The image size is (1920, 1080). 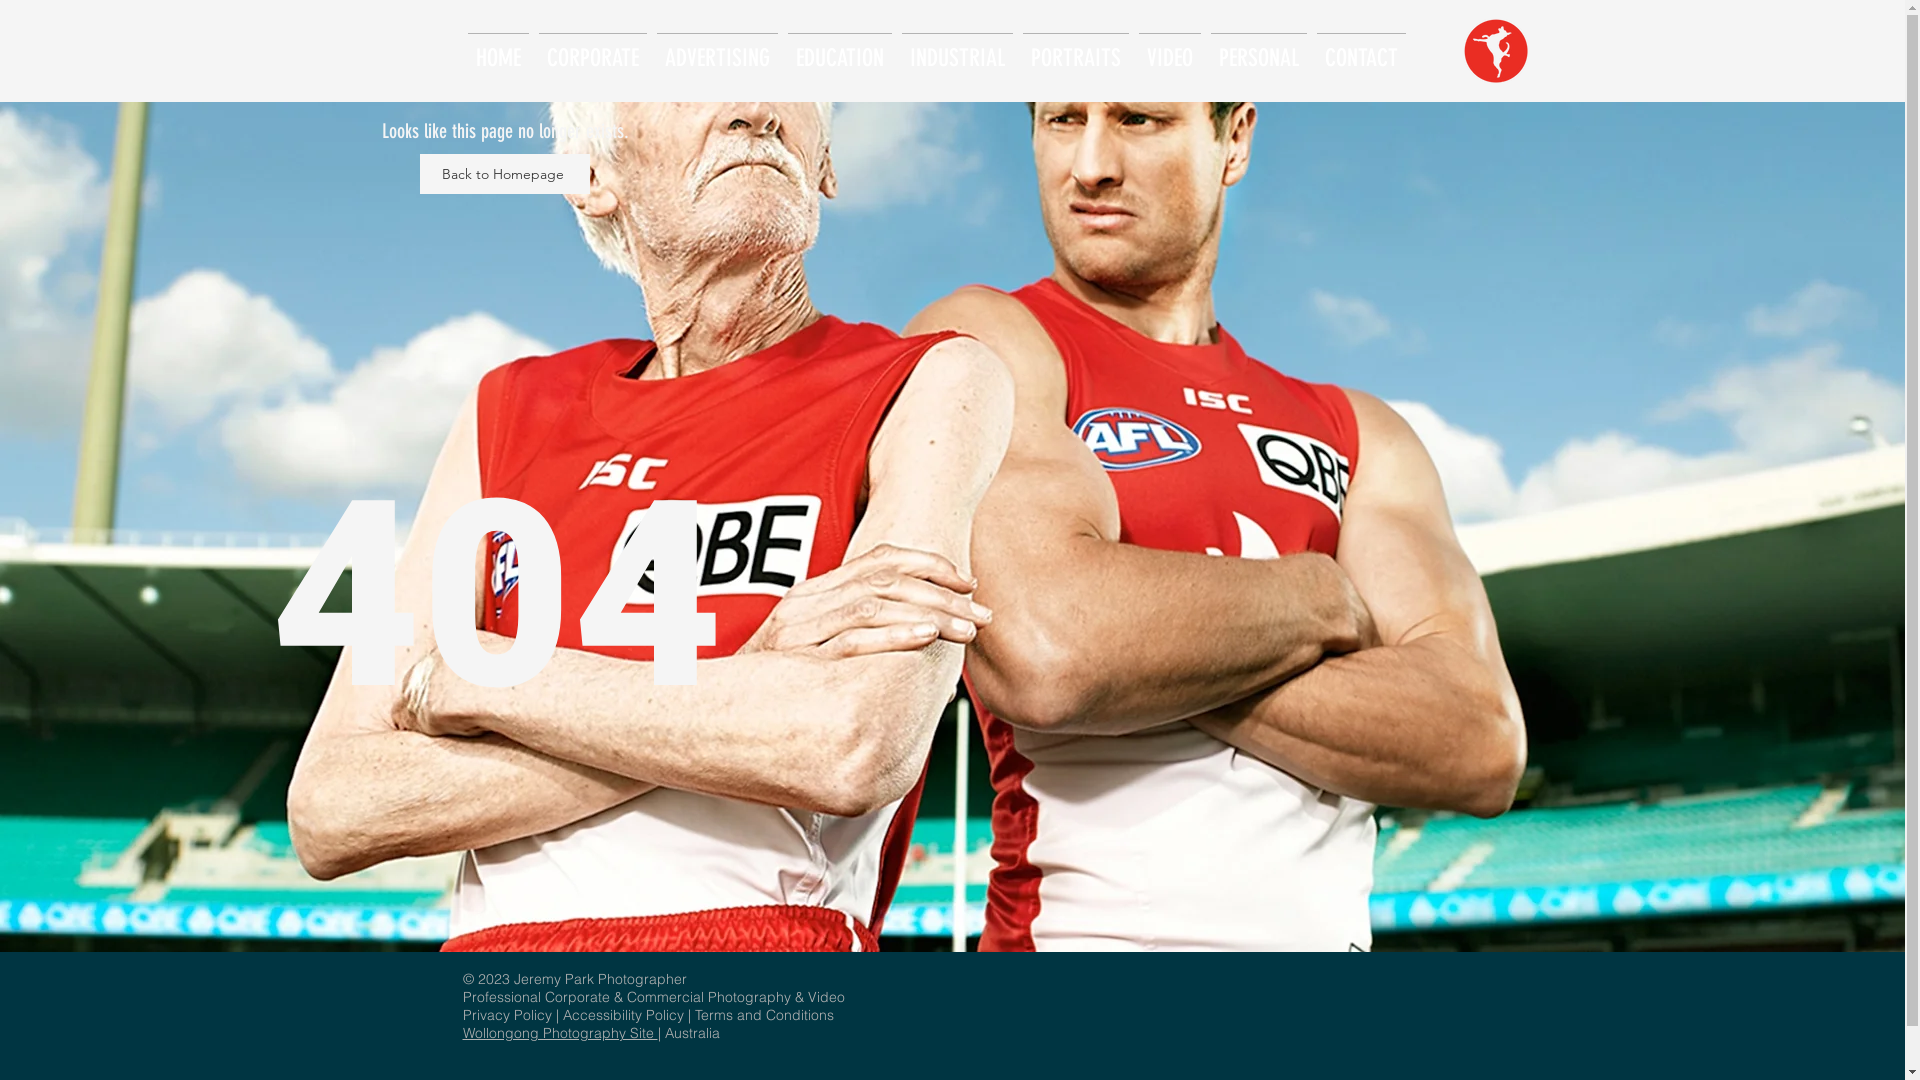 I want to click on Back to Homepage, so click(x=505, y=174).